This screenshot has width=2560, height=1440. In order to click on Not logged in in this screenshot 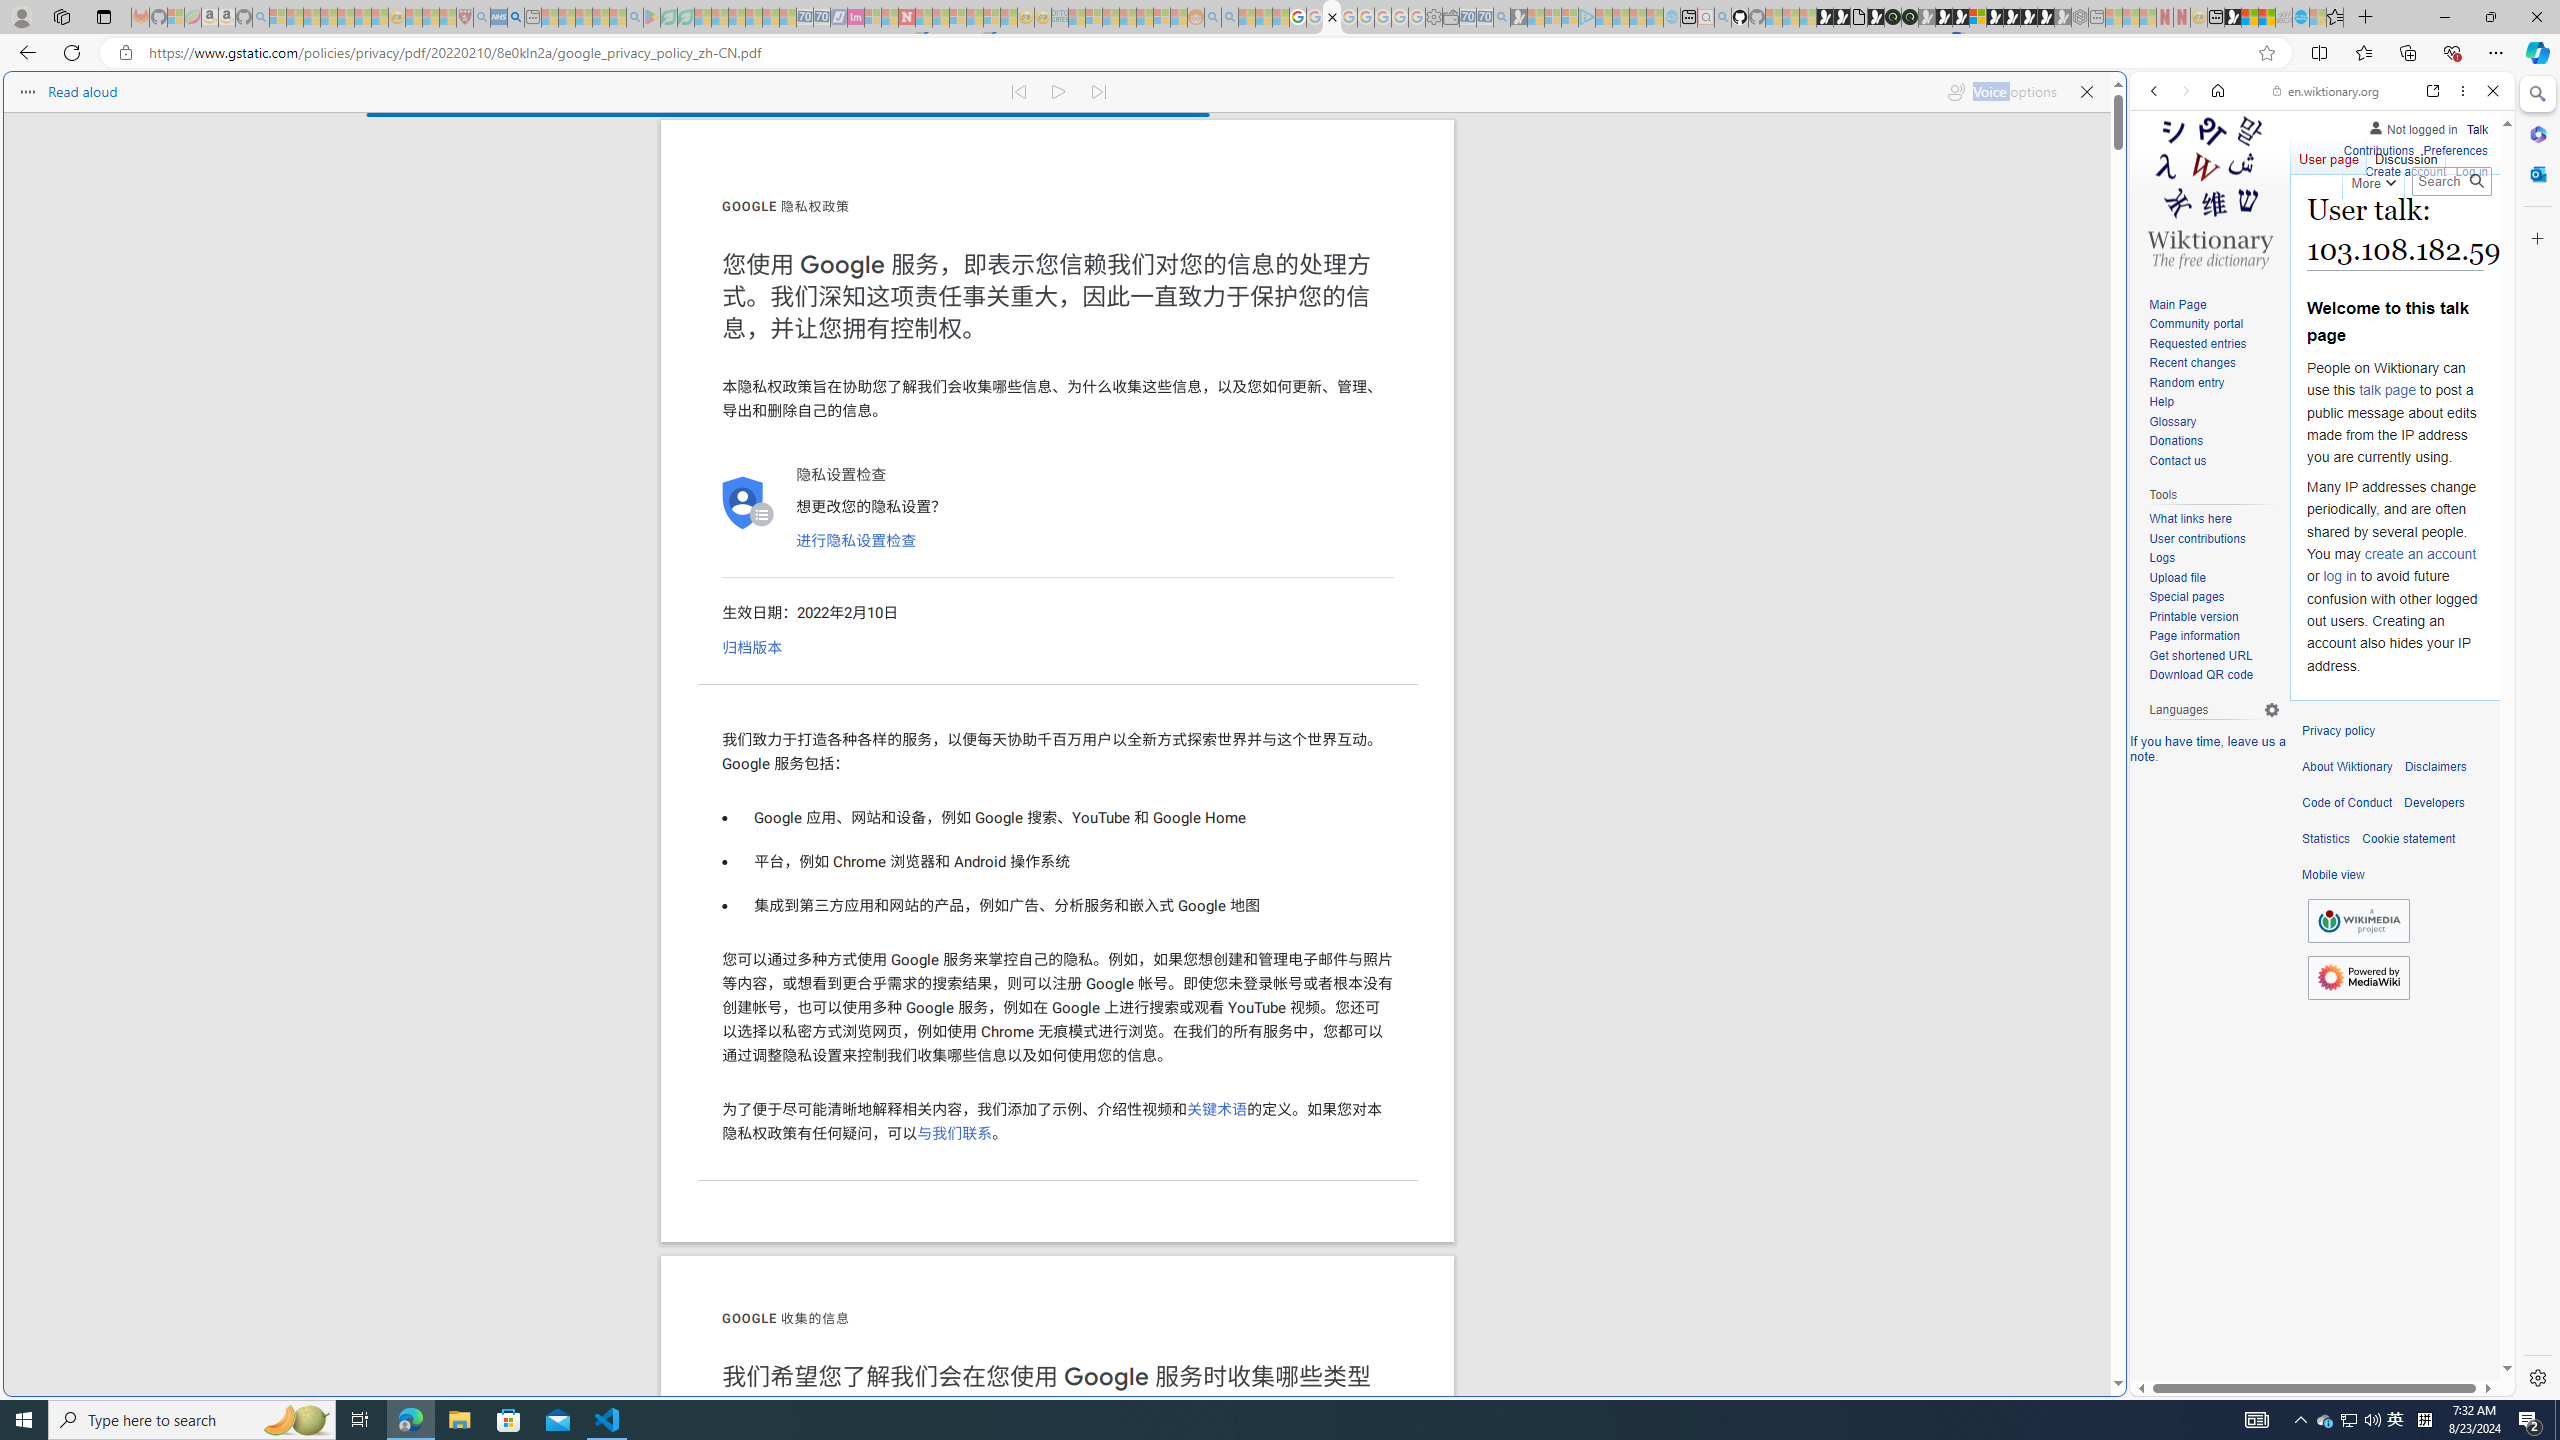, I will do `click(2412, 126)`.